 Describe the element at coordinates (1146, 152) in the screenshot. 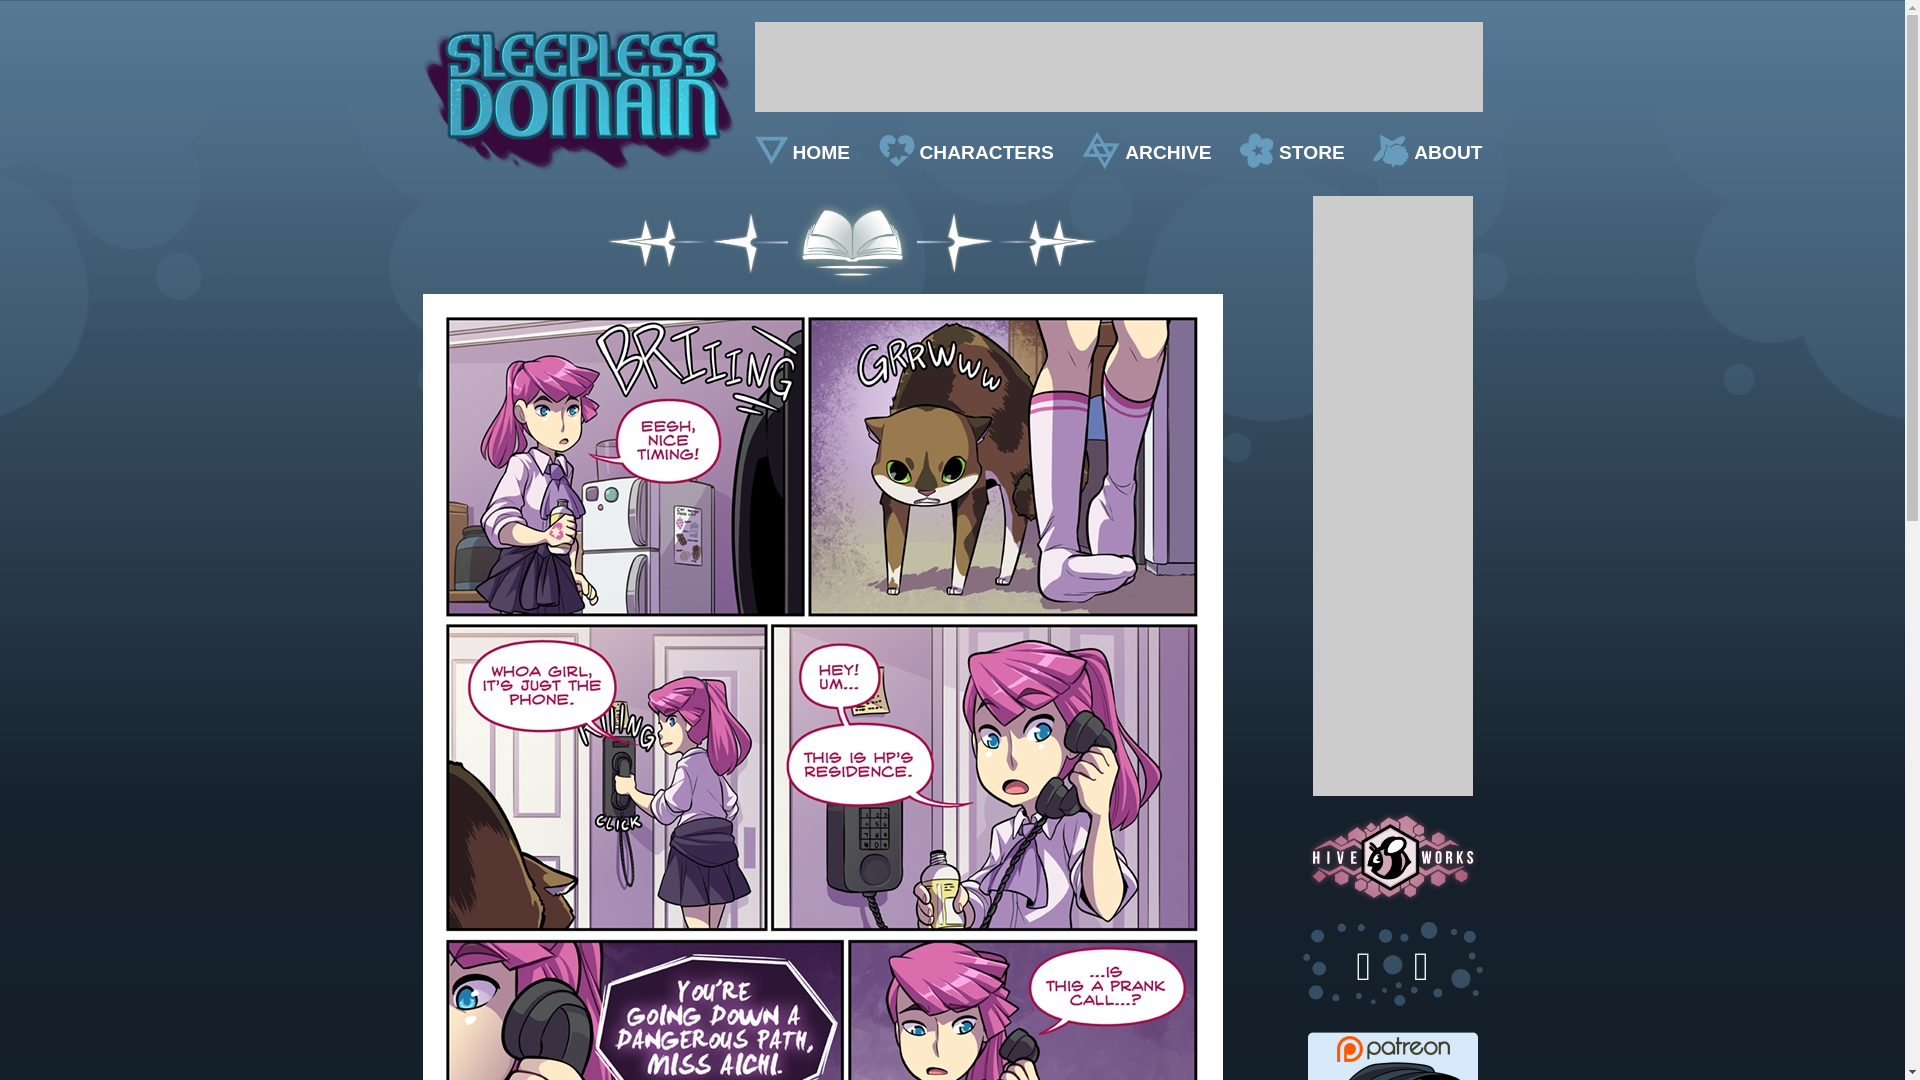

I see `ARCHIVE` at that location.